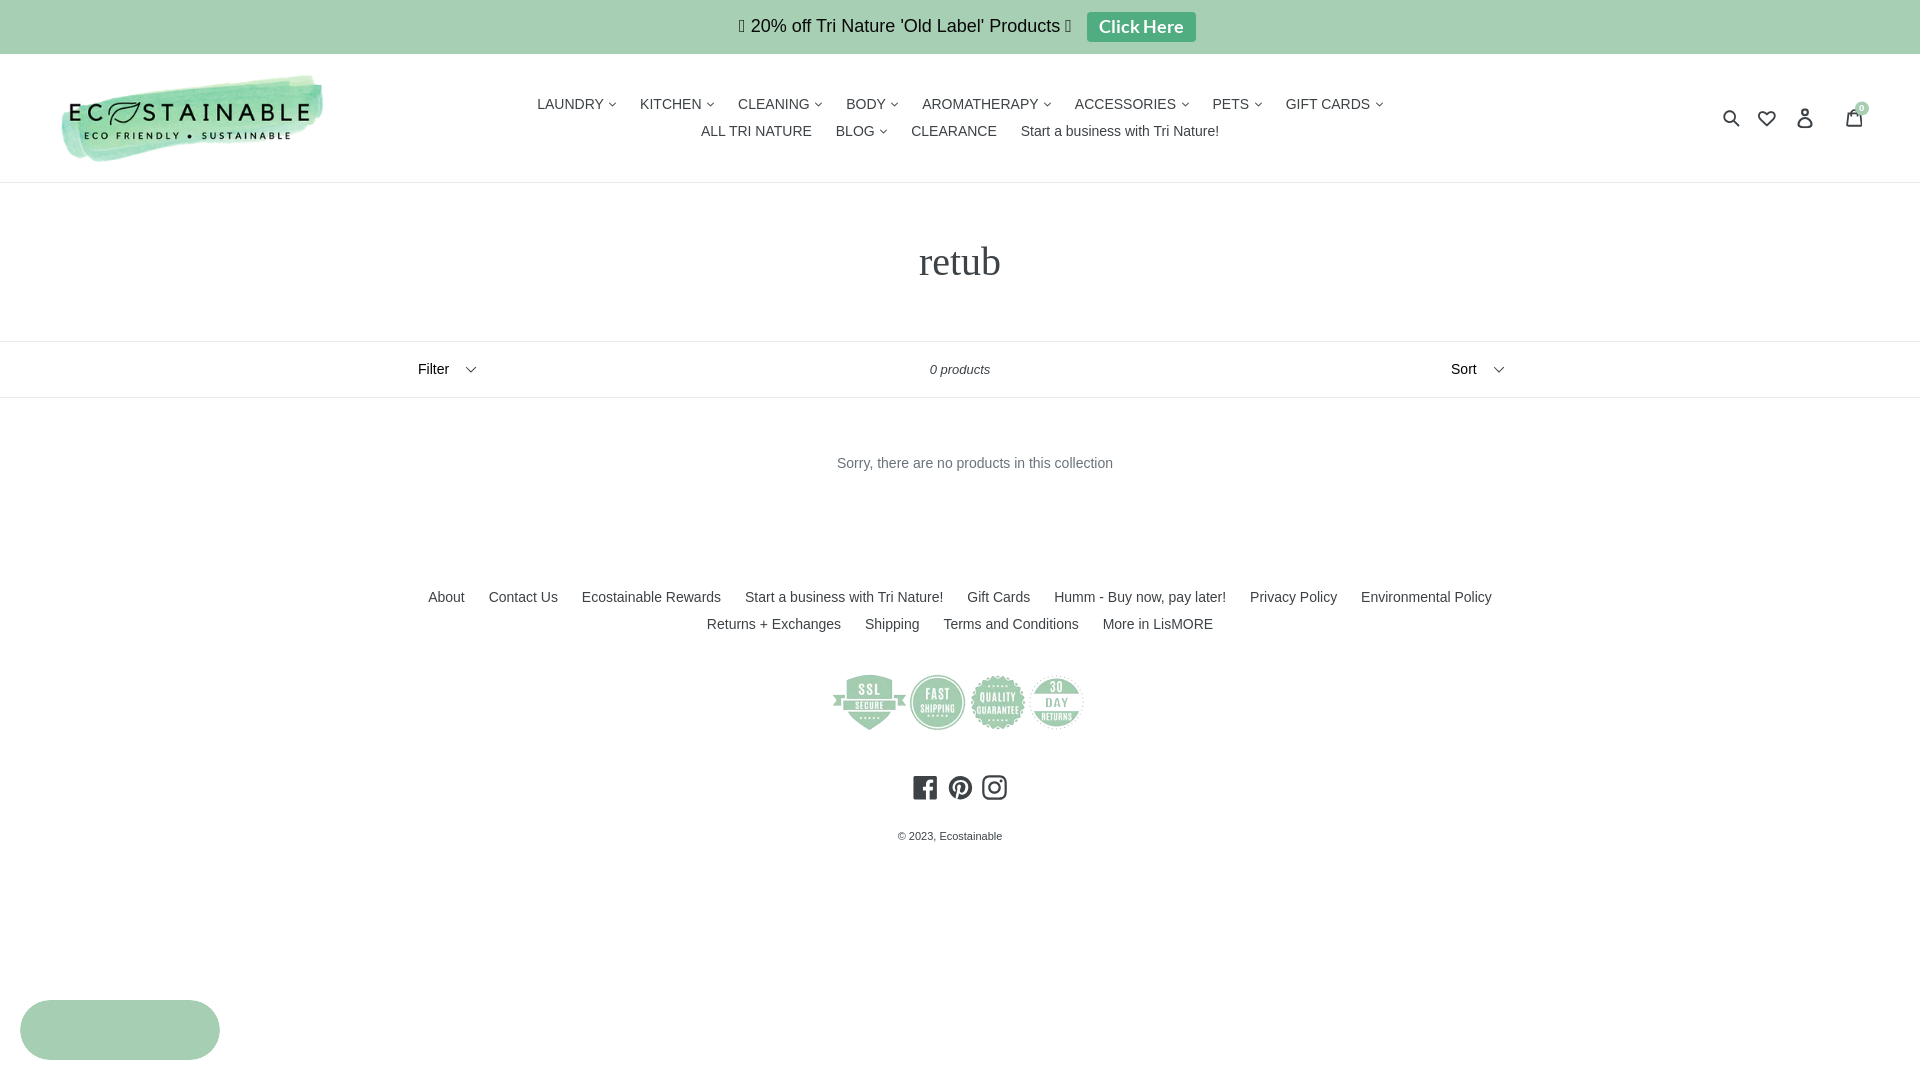 This screenshot has height=1080, width=1920. I want to click on Facebook, so click(926, 788).